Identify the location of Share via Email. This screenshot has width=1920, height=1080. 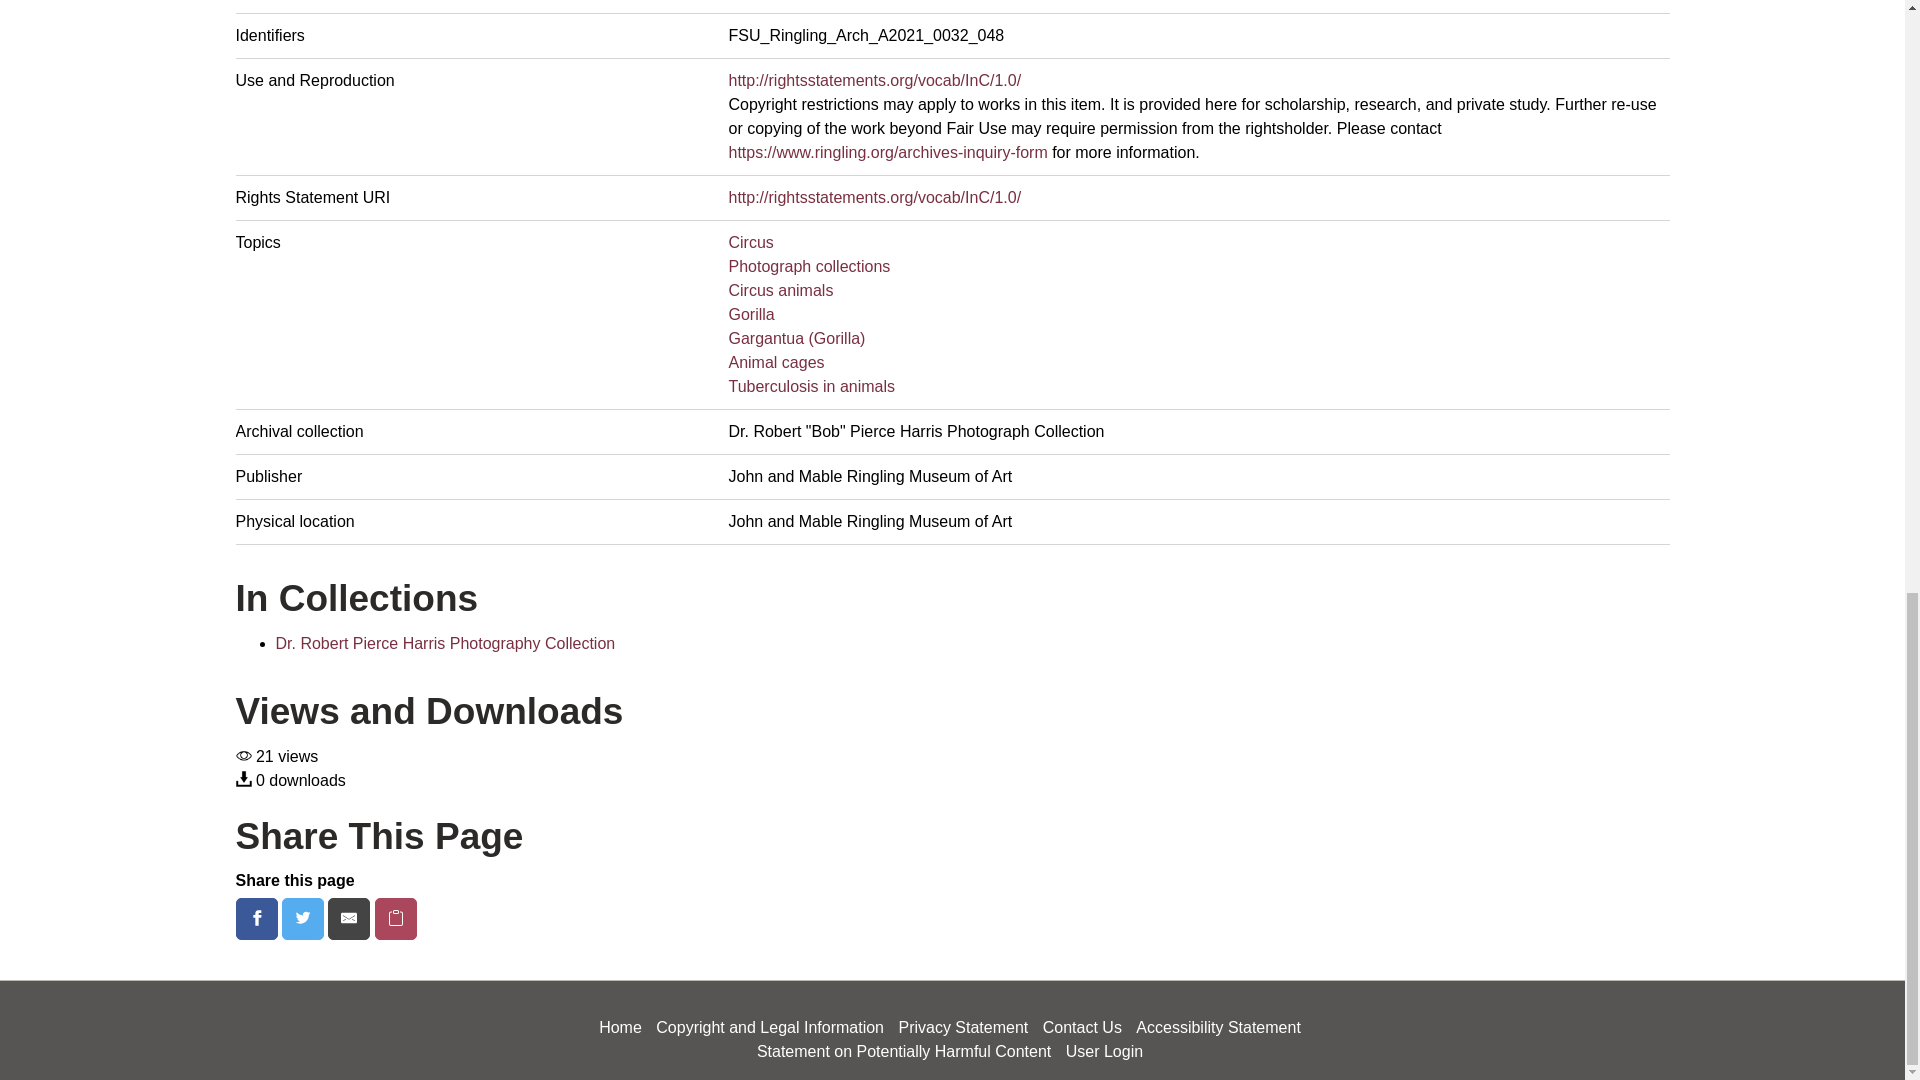
(351, 918).